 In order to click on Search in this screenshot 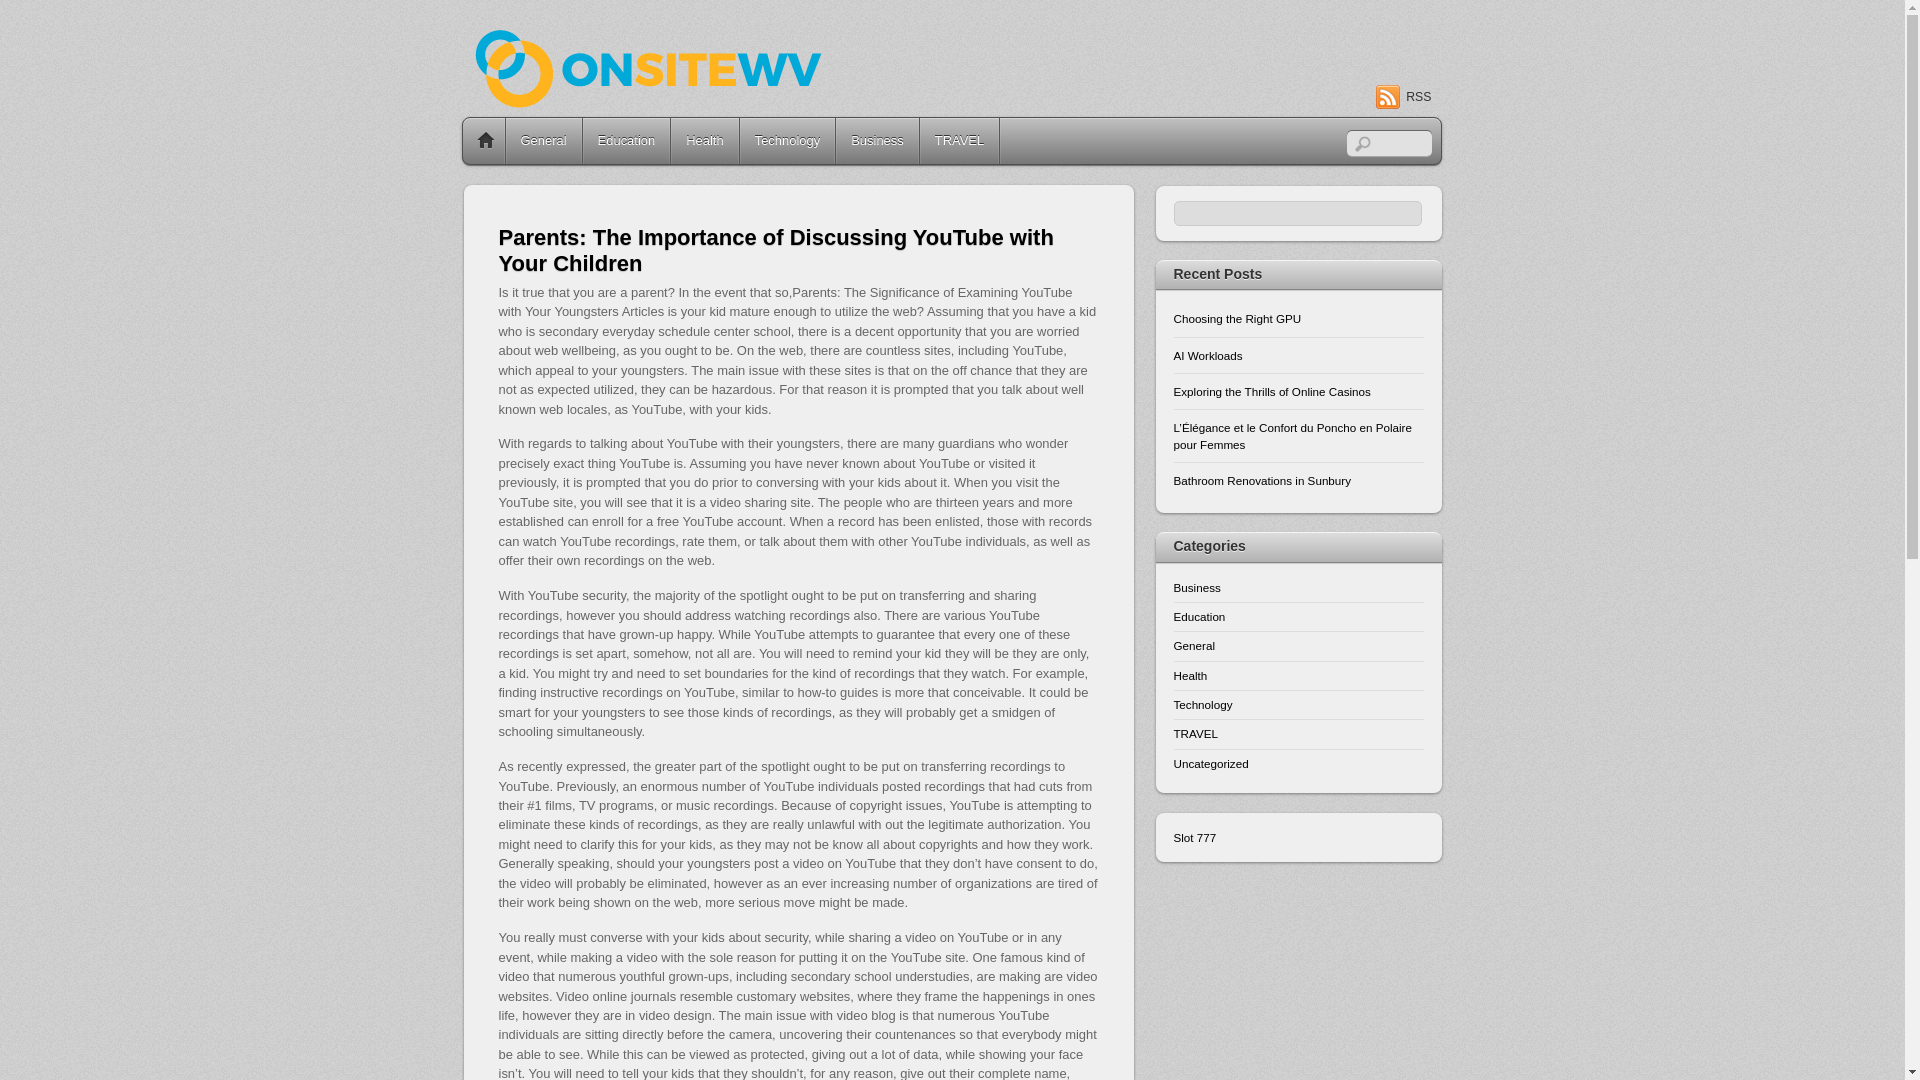, I will do `click(1388, 142)`.